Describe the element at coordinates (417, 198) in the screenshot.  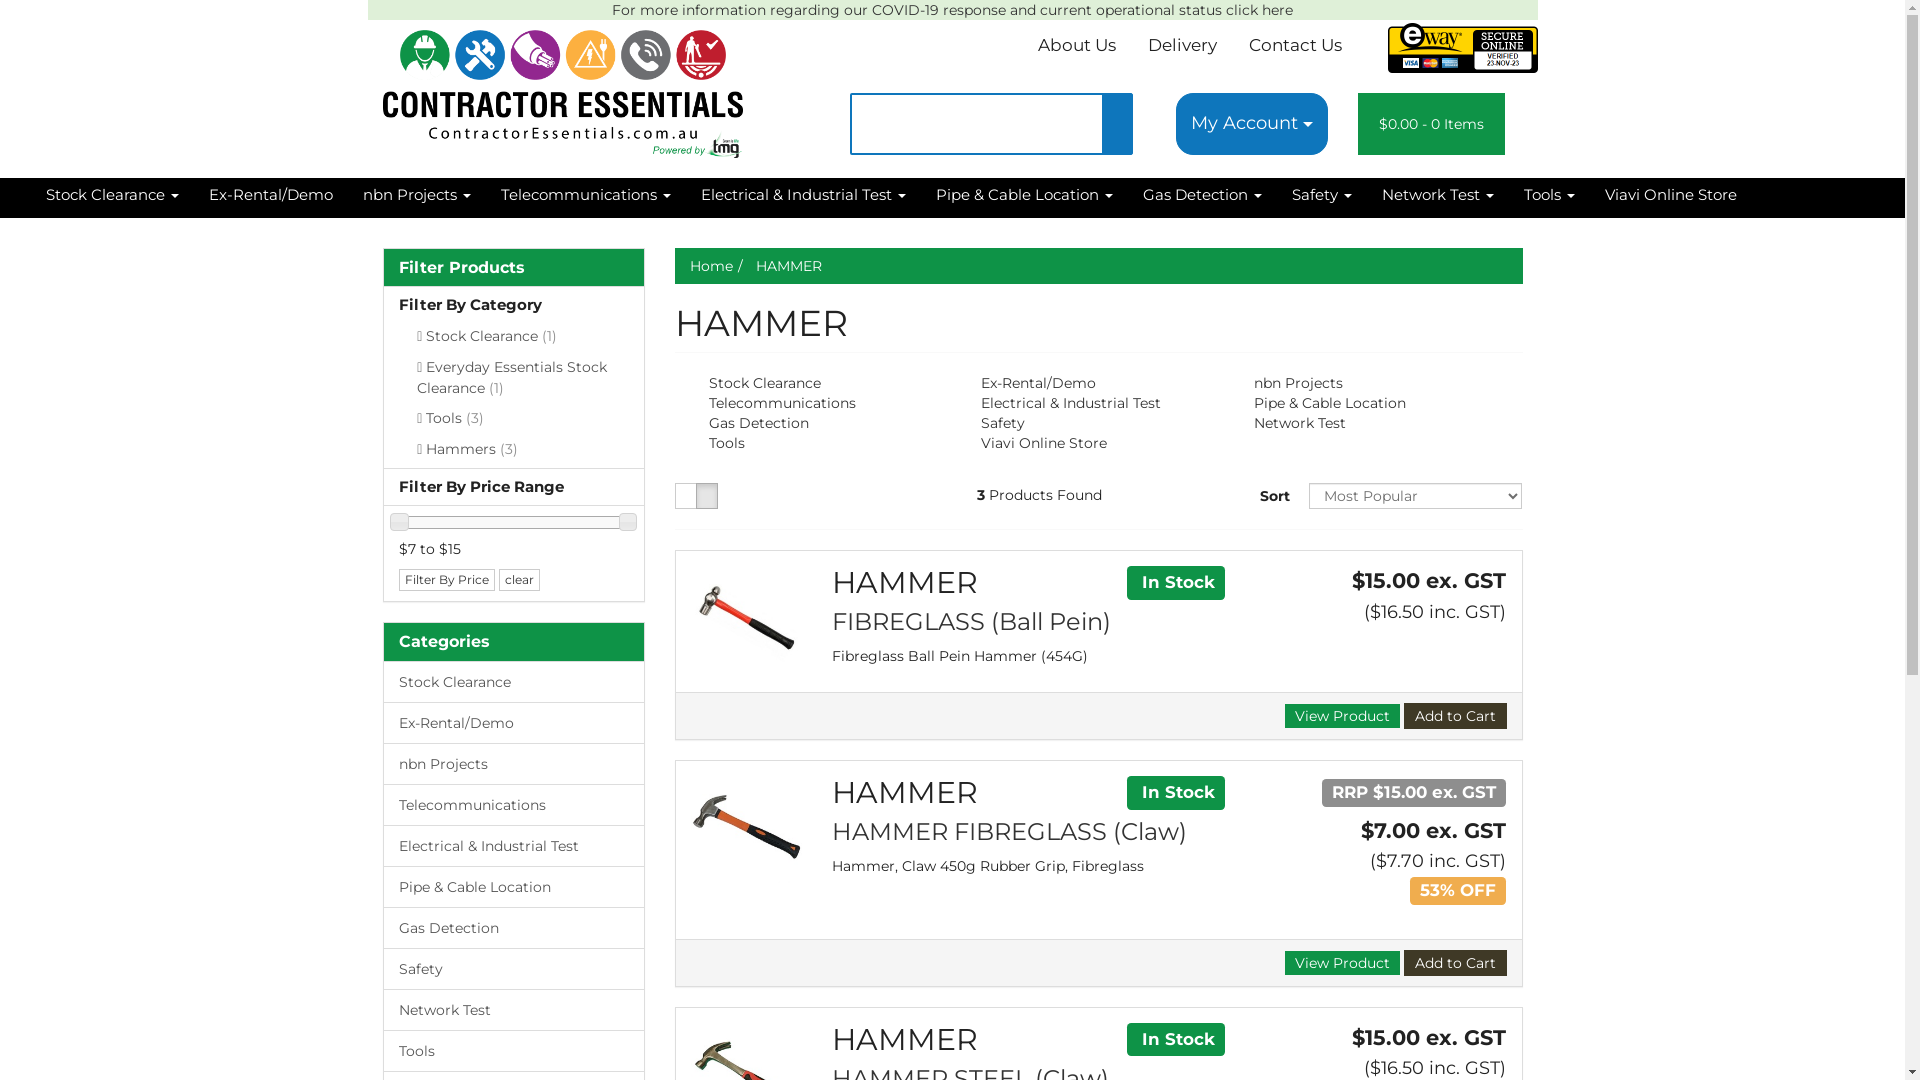
I see `nbn Projects` at that location.